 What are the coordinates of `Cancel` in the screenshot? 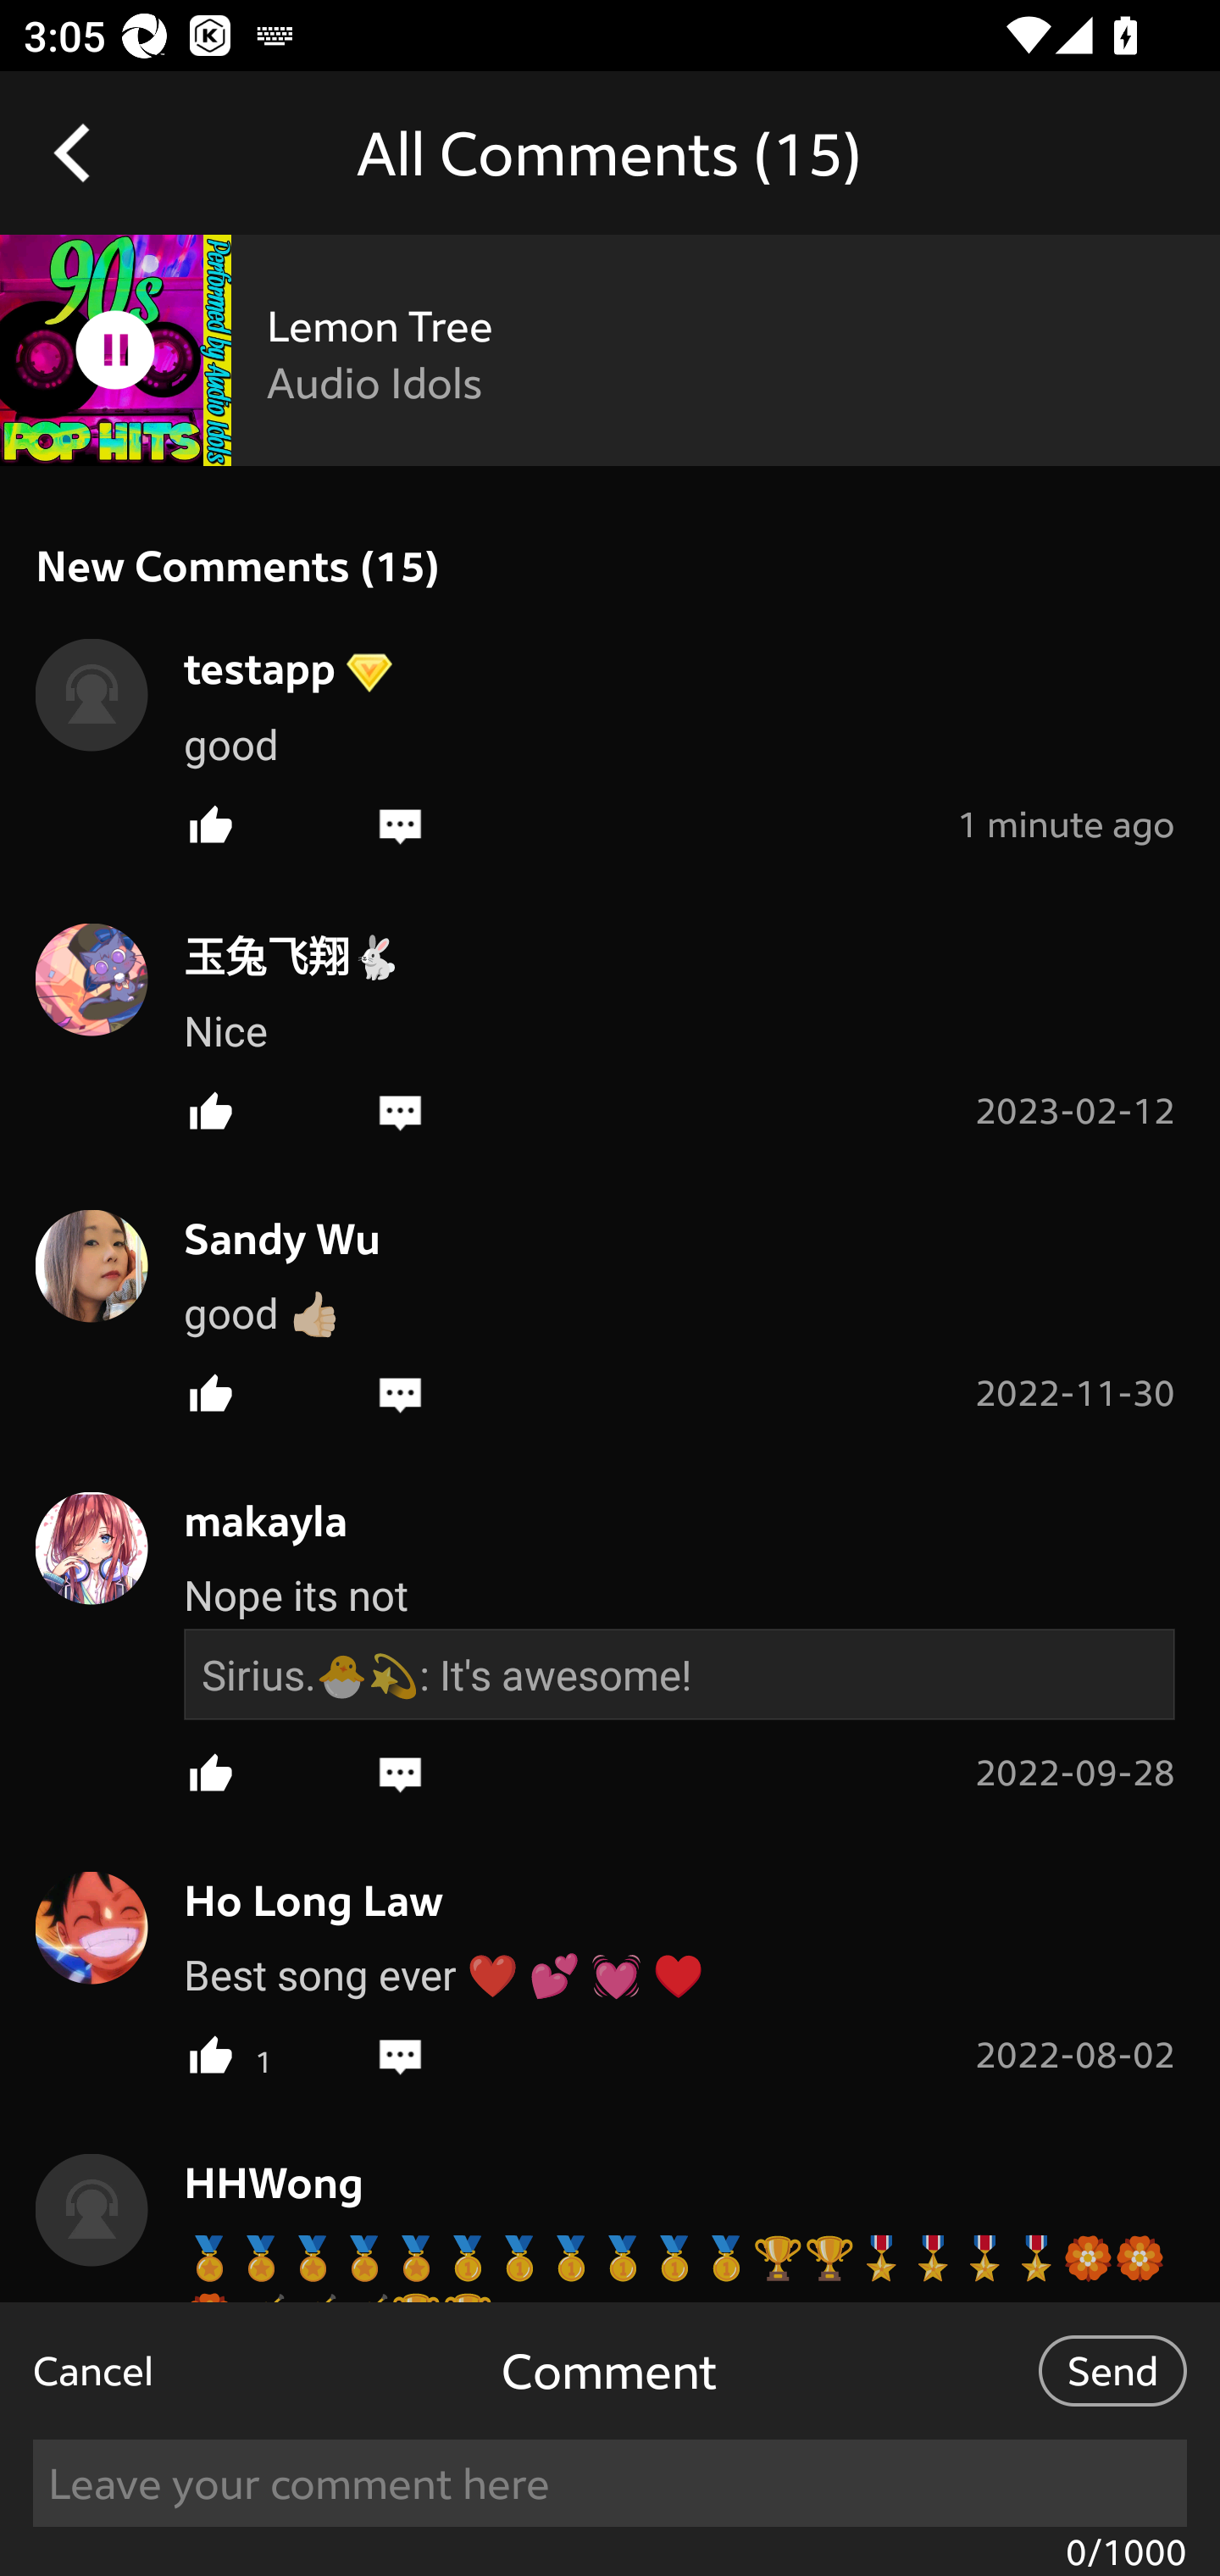 It's located at (93, 2371).